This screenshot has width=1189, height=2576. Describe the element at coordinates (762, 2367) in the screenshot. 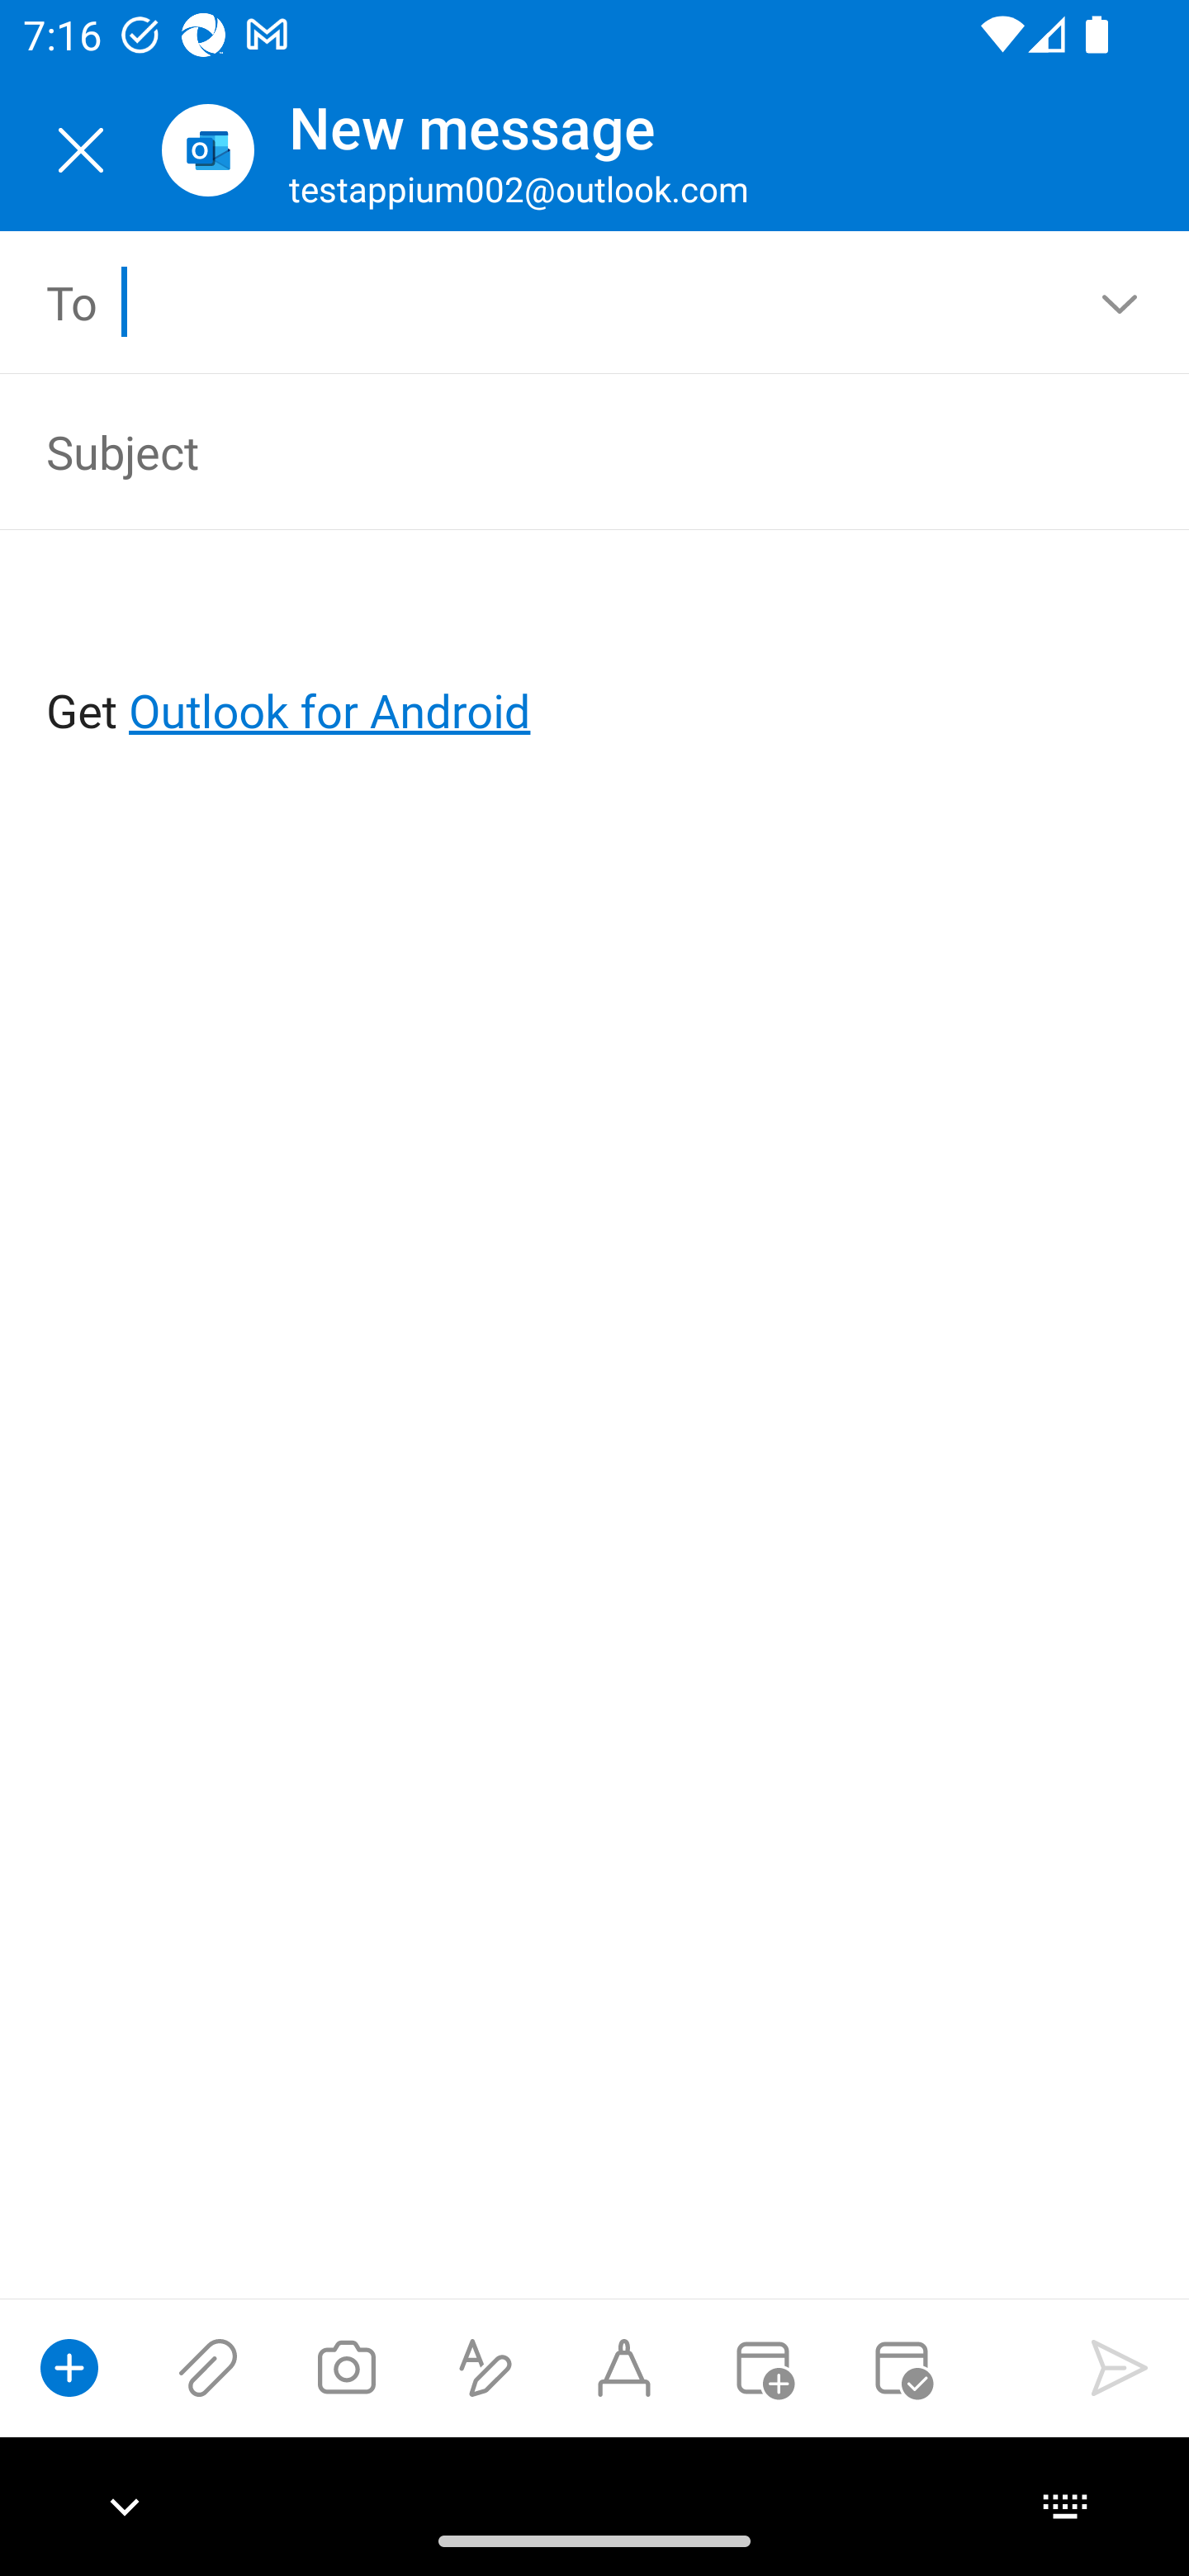

I see `Convert to event` at that location.